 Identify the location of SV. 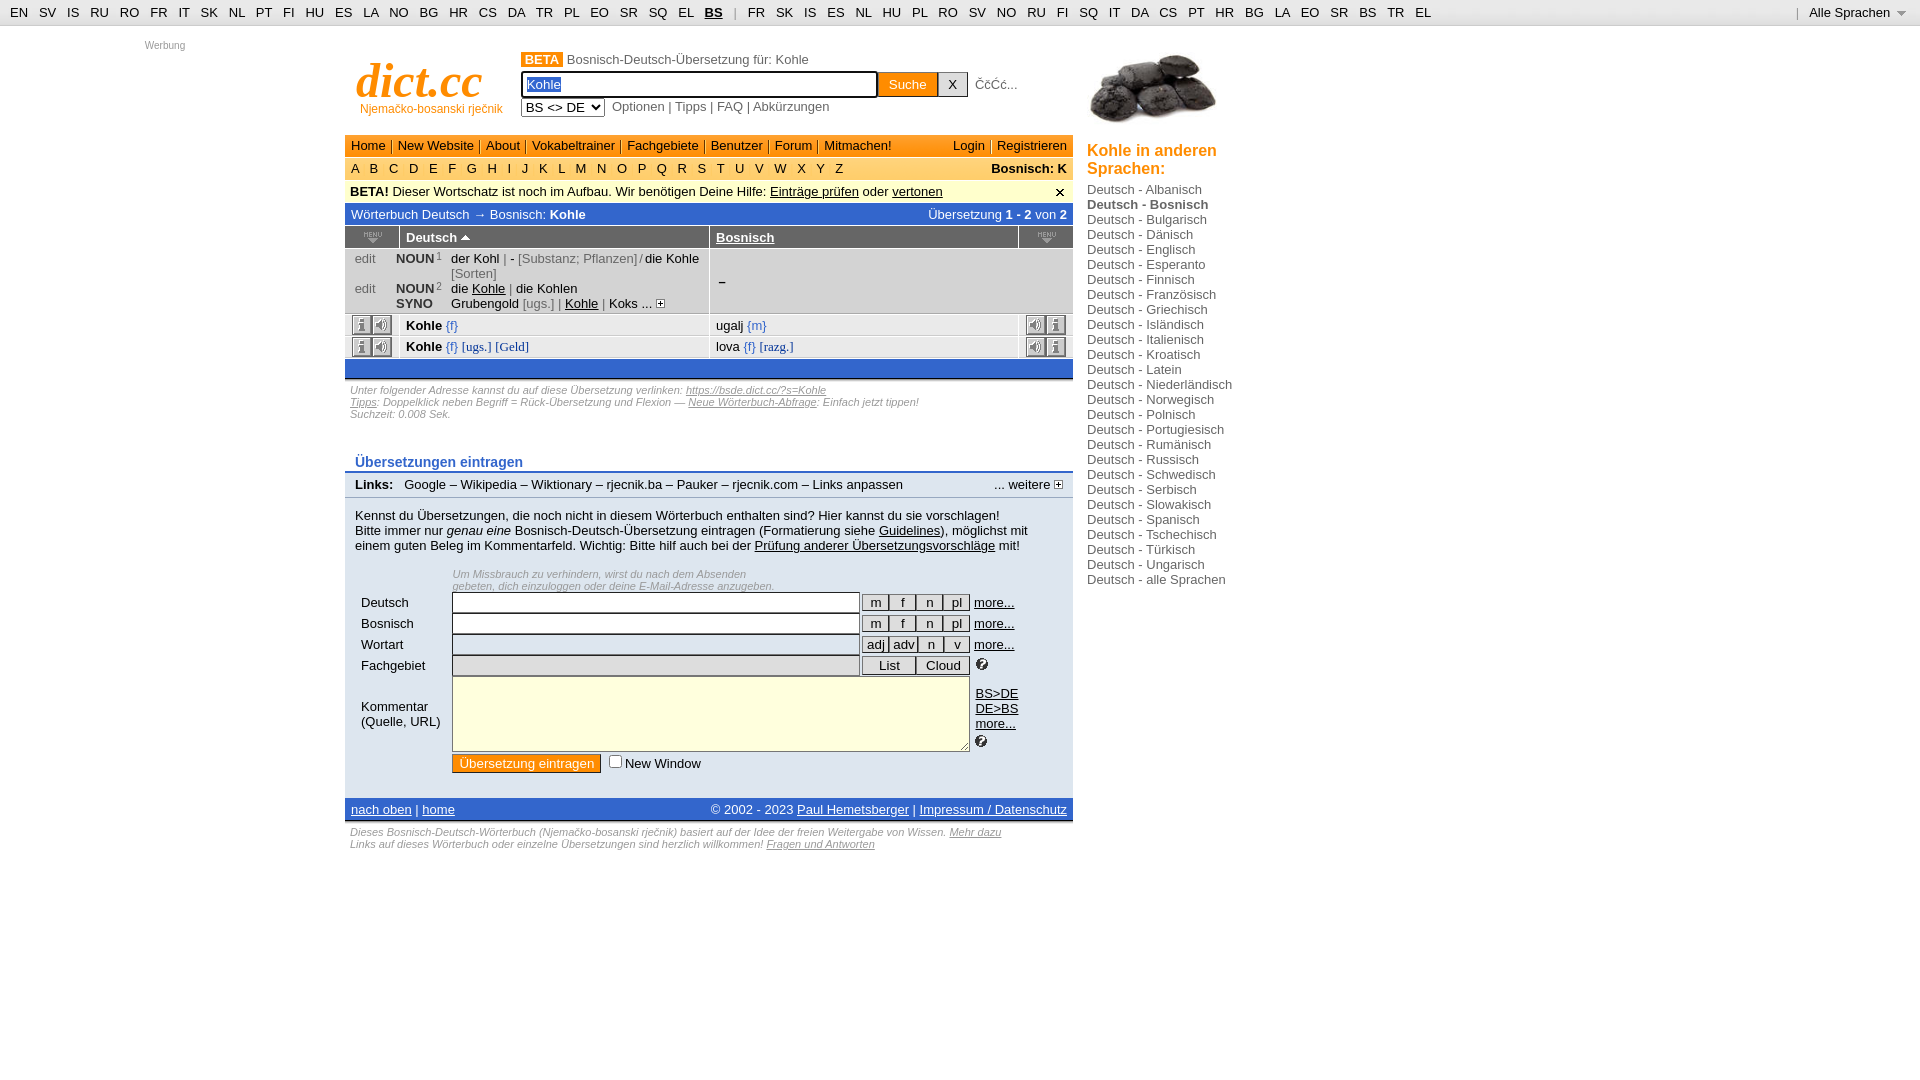
(48, 12).